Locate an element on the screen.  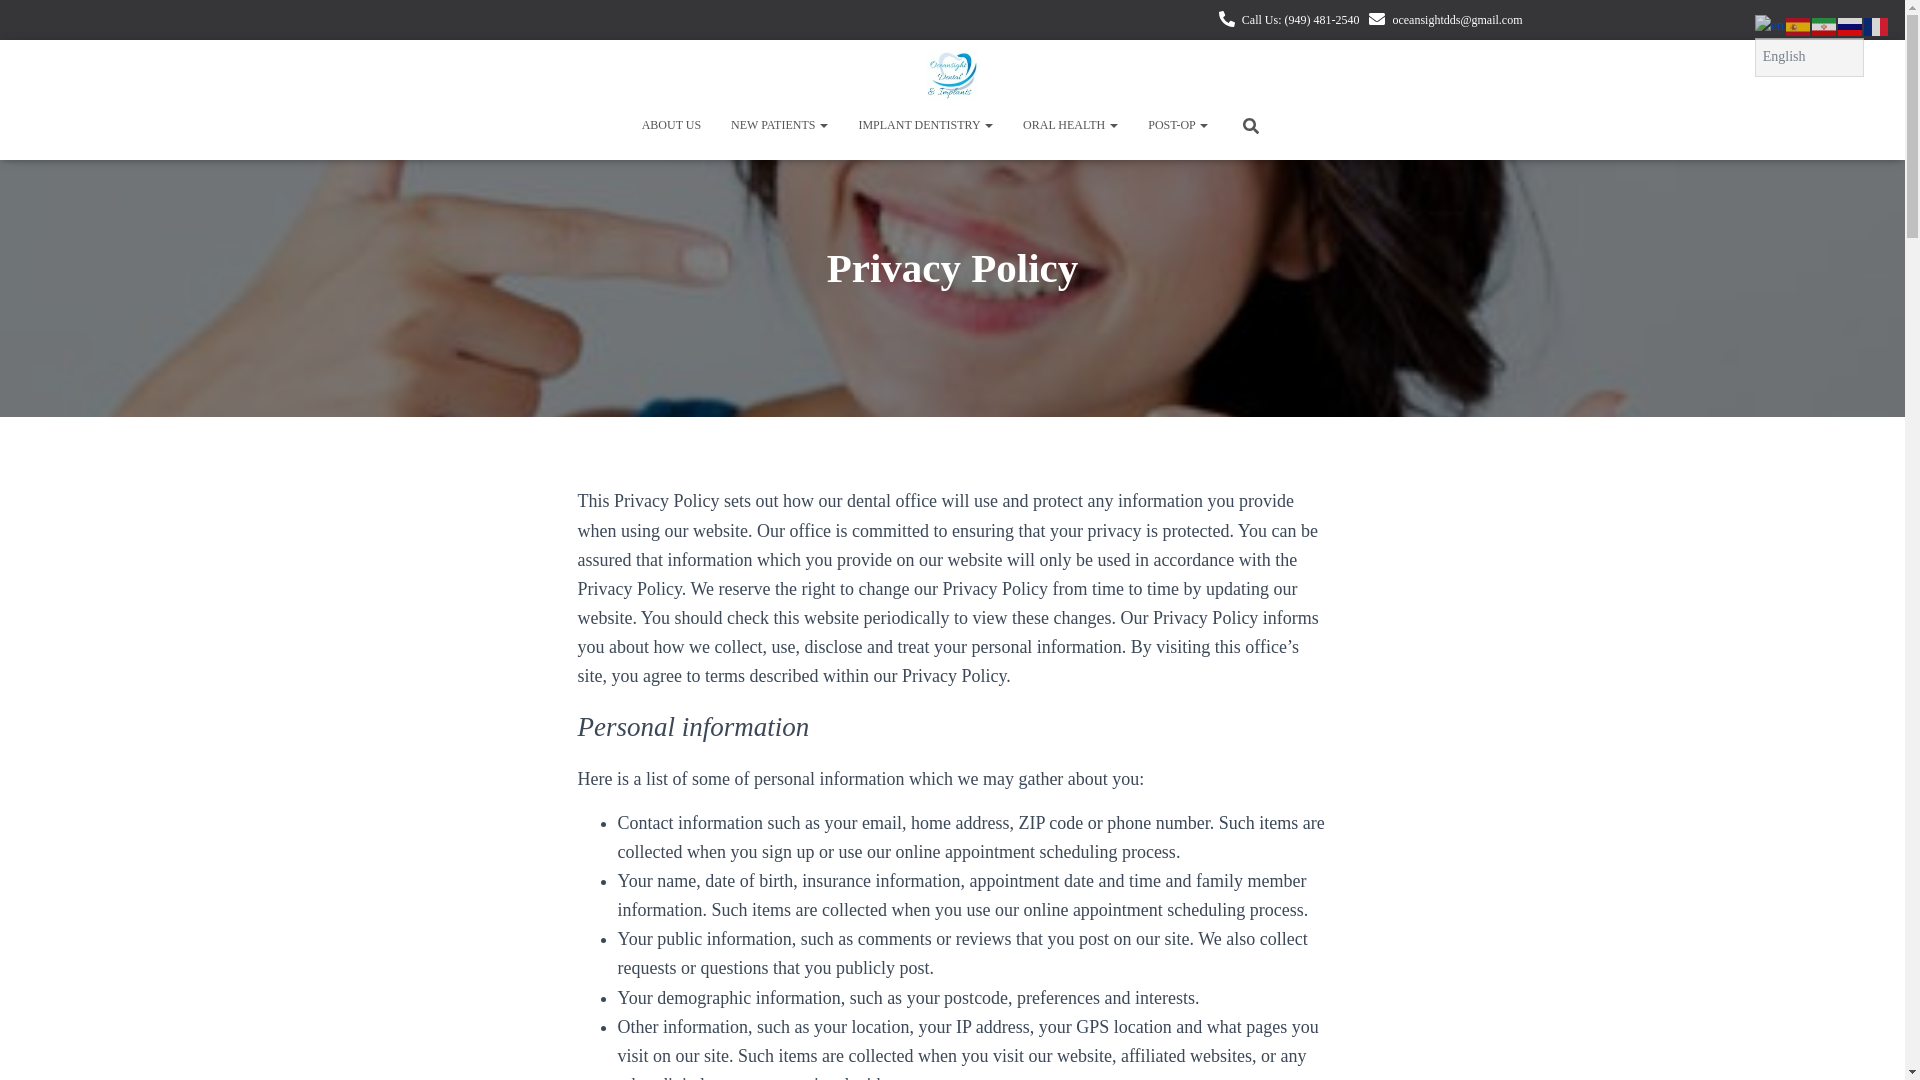
NEW PATIENTS is located at coordinates (779, 125).